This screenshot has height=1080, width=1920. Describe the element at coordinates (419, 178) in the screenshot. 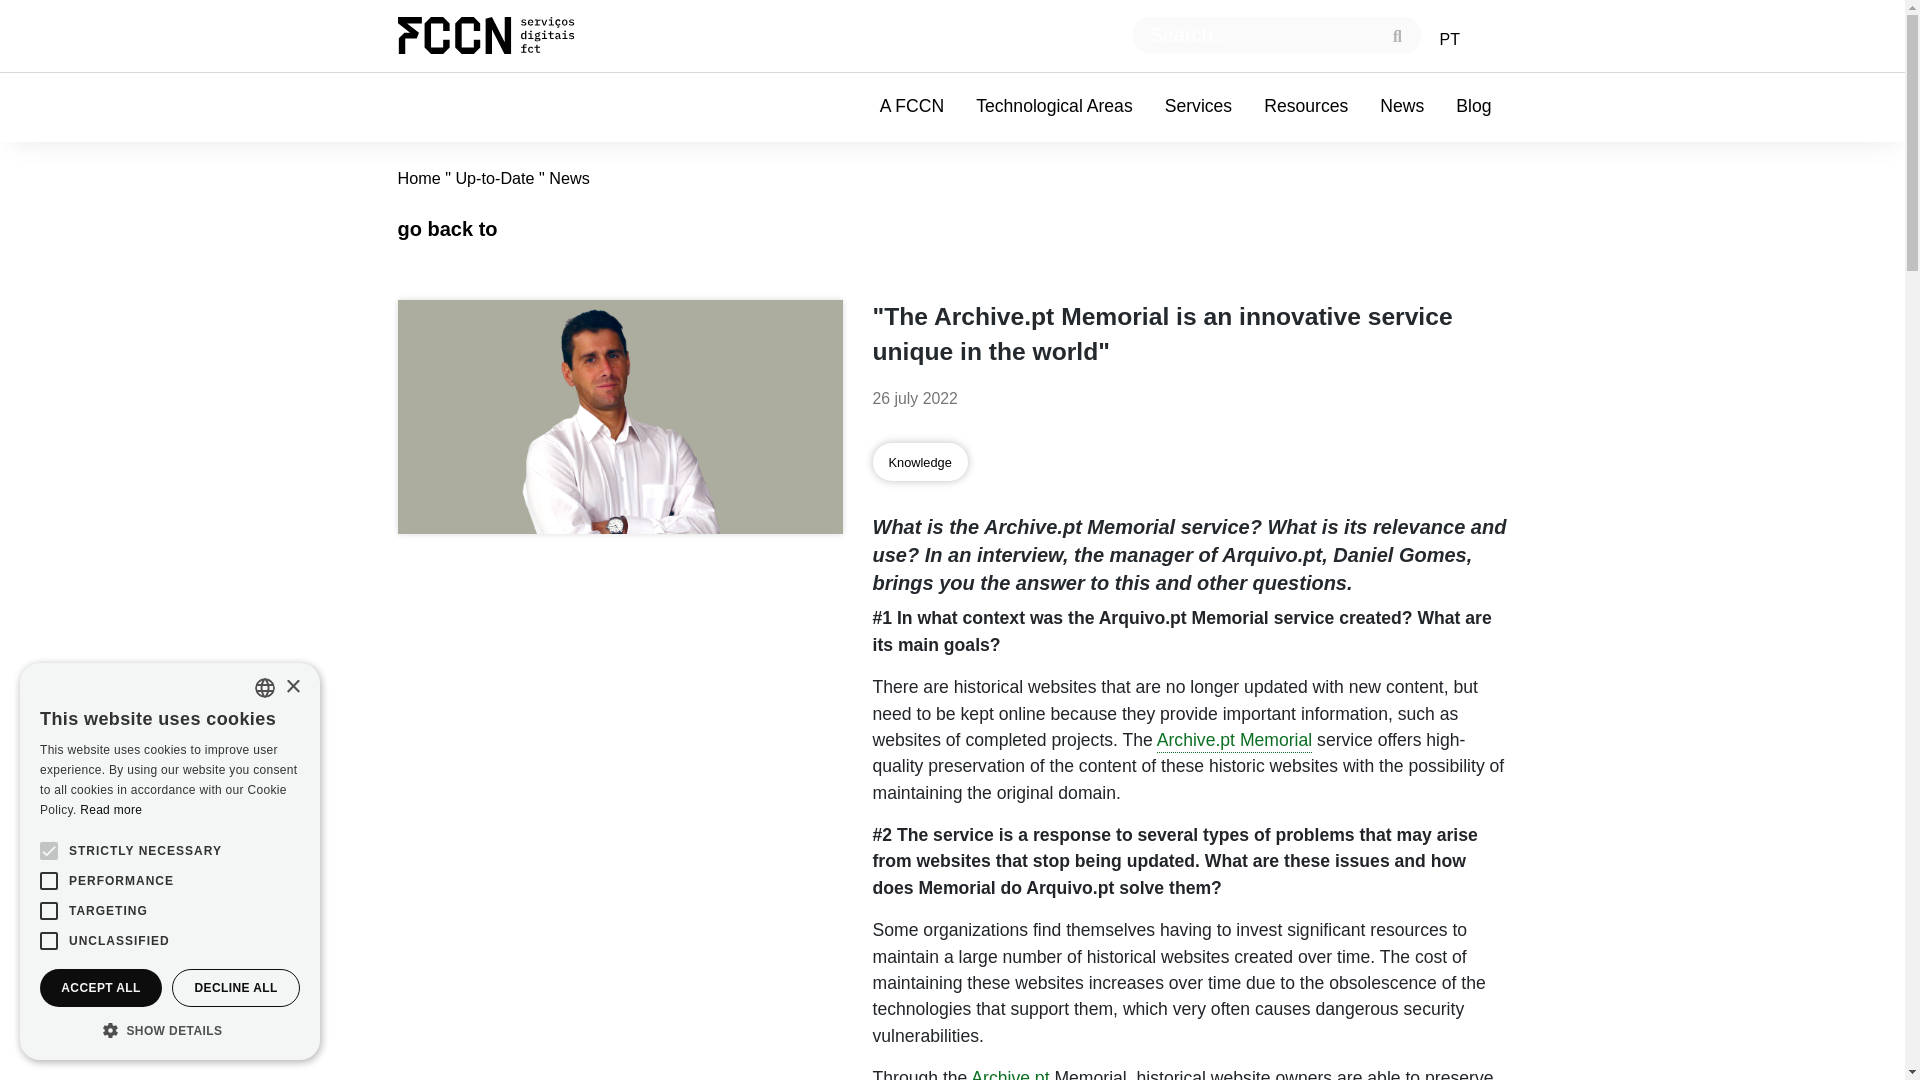

I see `Home` at that location.